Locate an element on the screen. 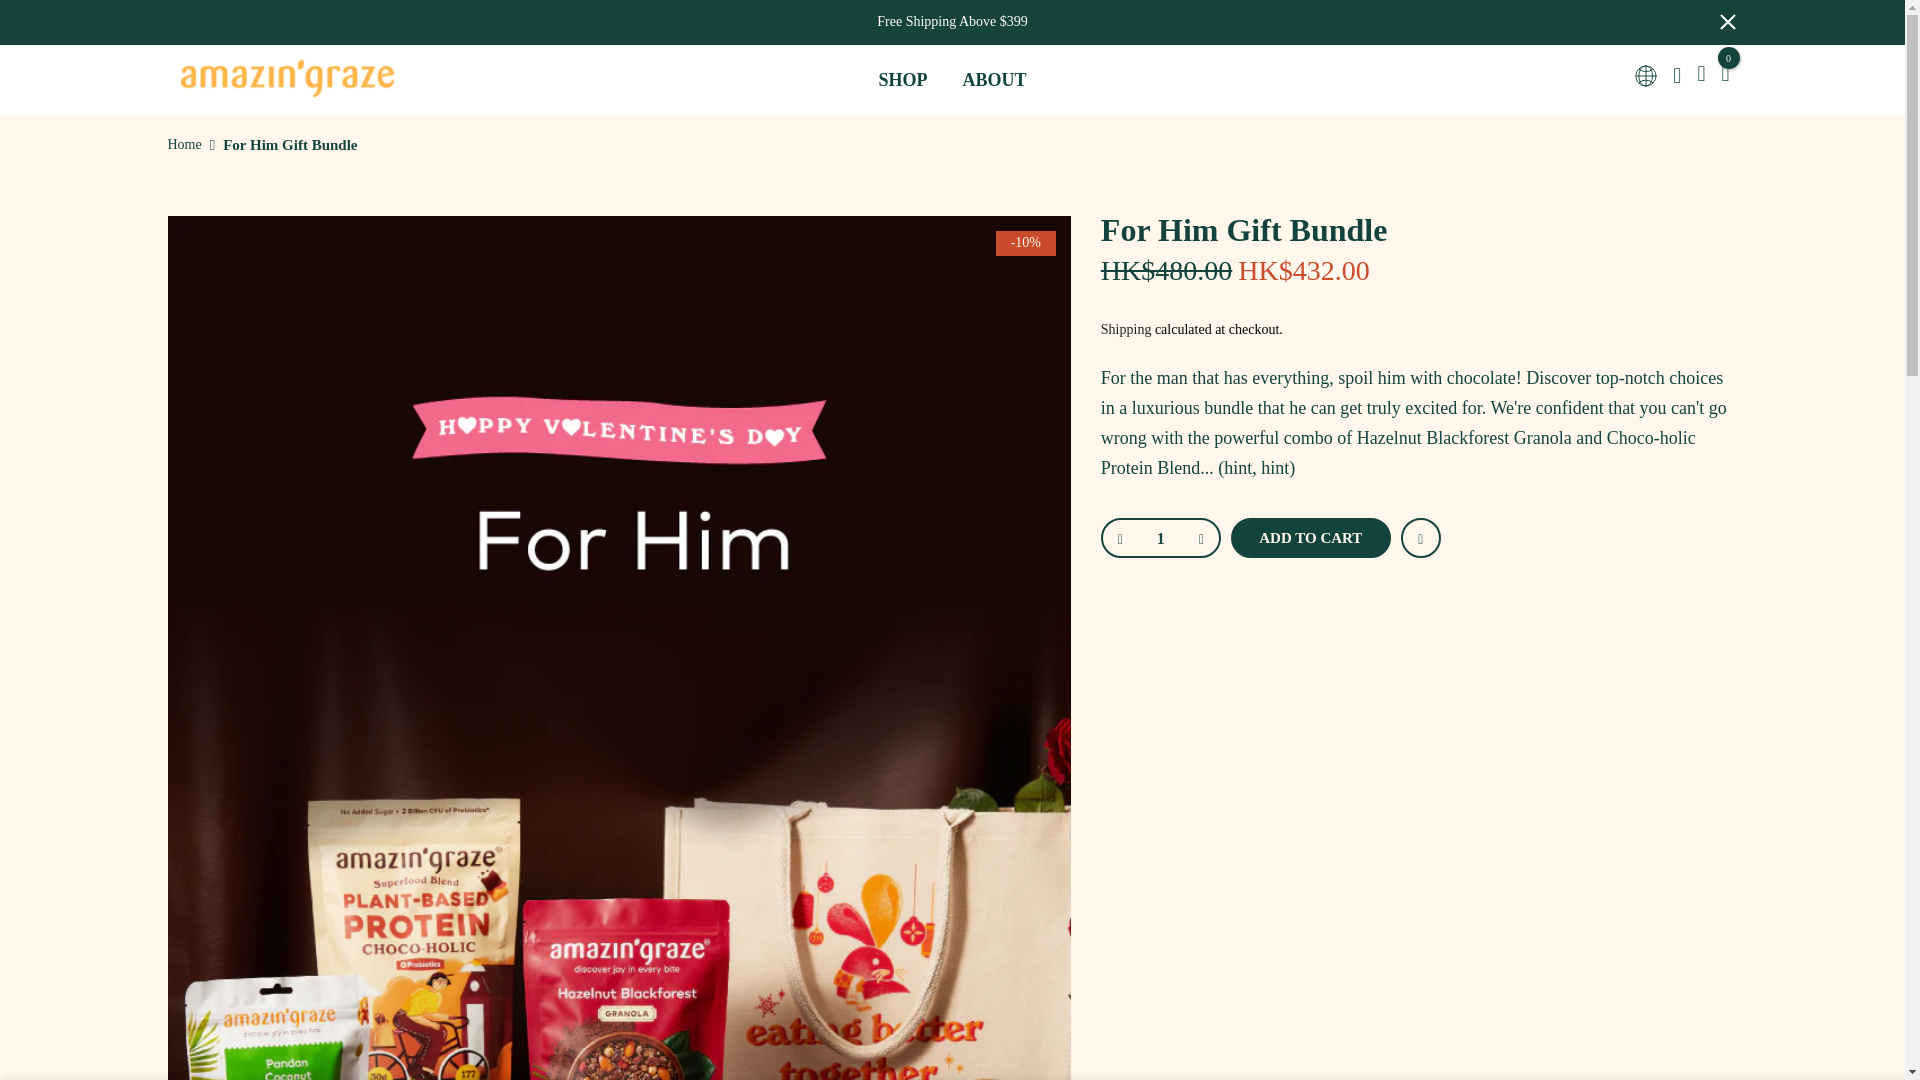 The width and height of the screenshot is (1920, 1080). Shipping is located at coordinates (1126, 328).